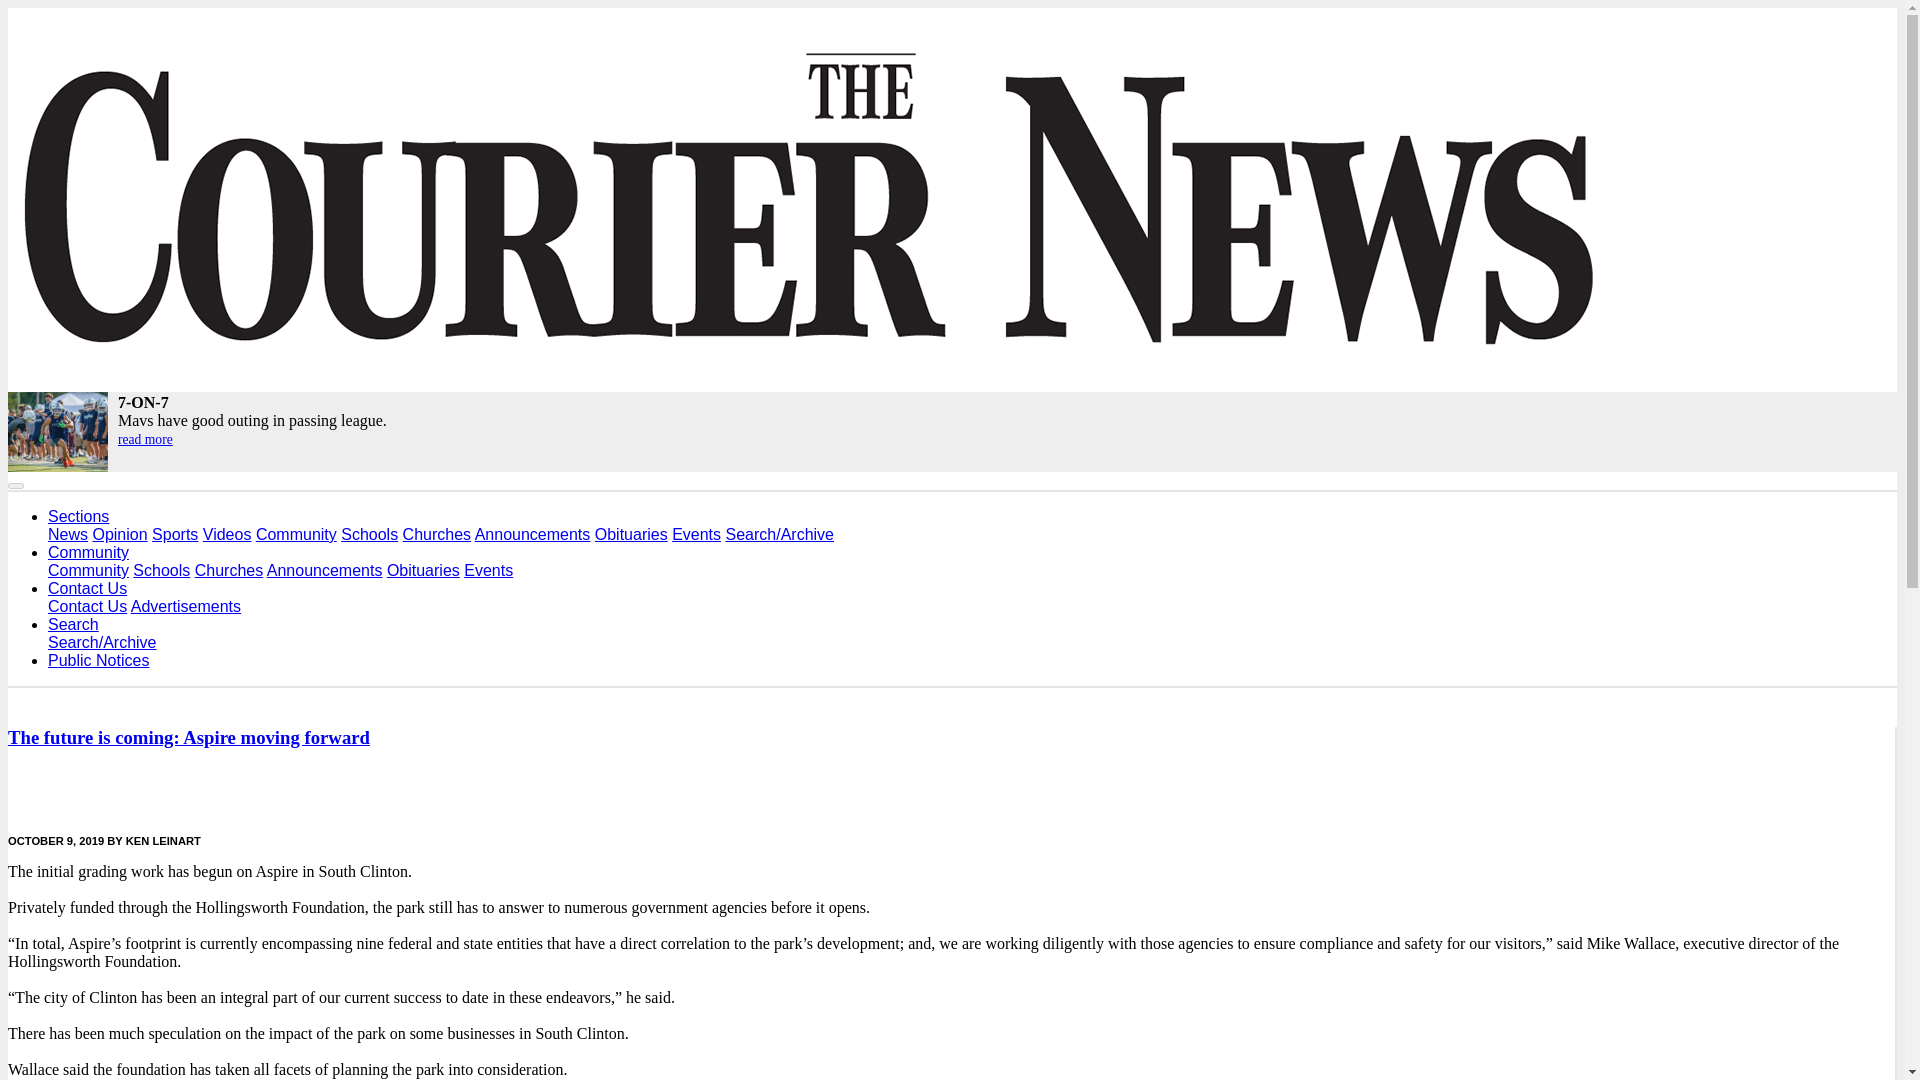  What do you see at coordinates (78, 516) in the screenshot?
I see `Sections` at bounding box center [78, 516].